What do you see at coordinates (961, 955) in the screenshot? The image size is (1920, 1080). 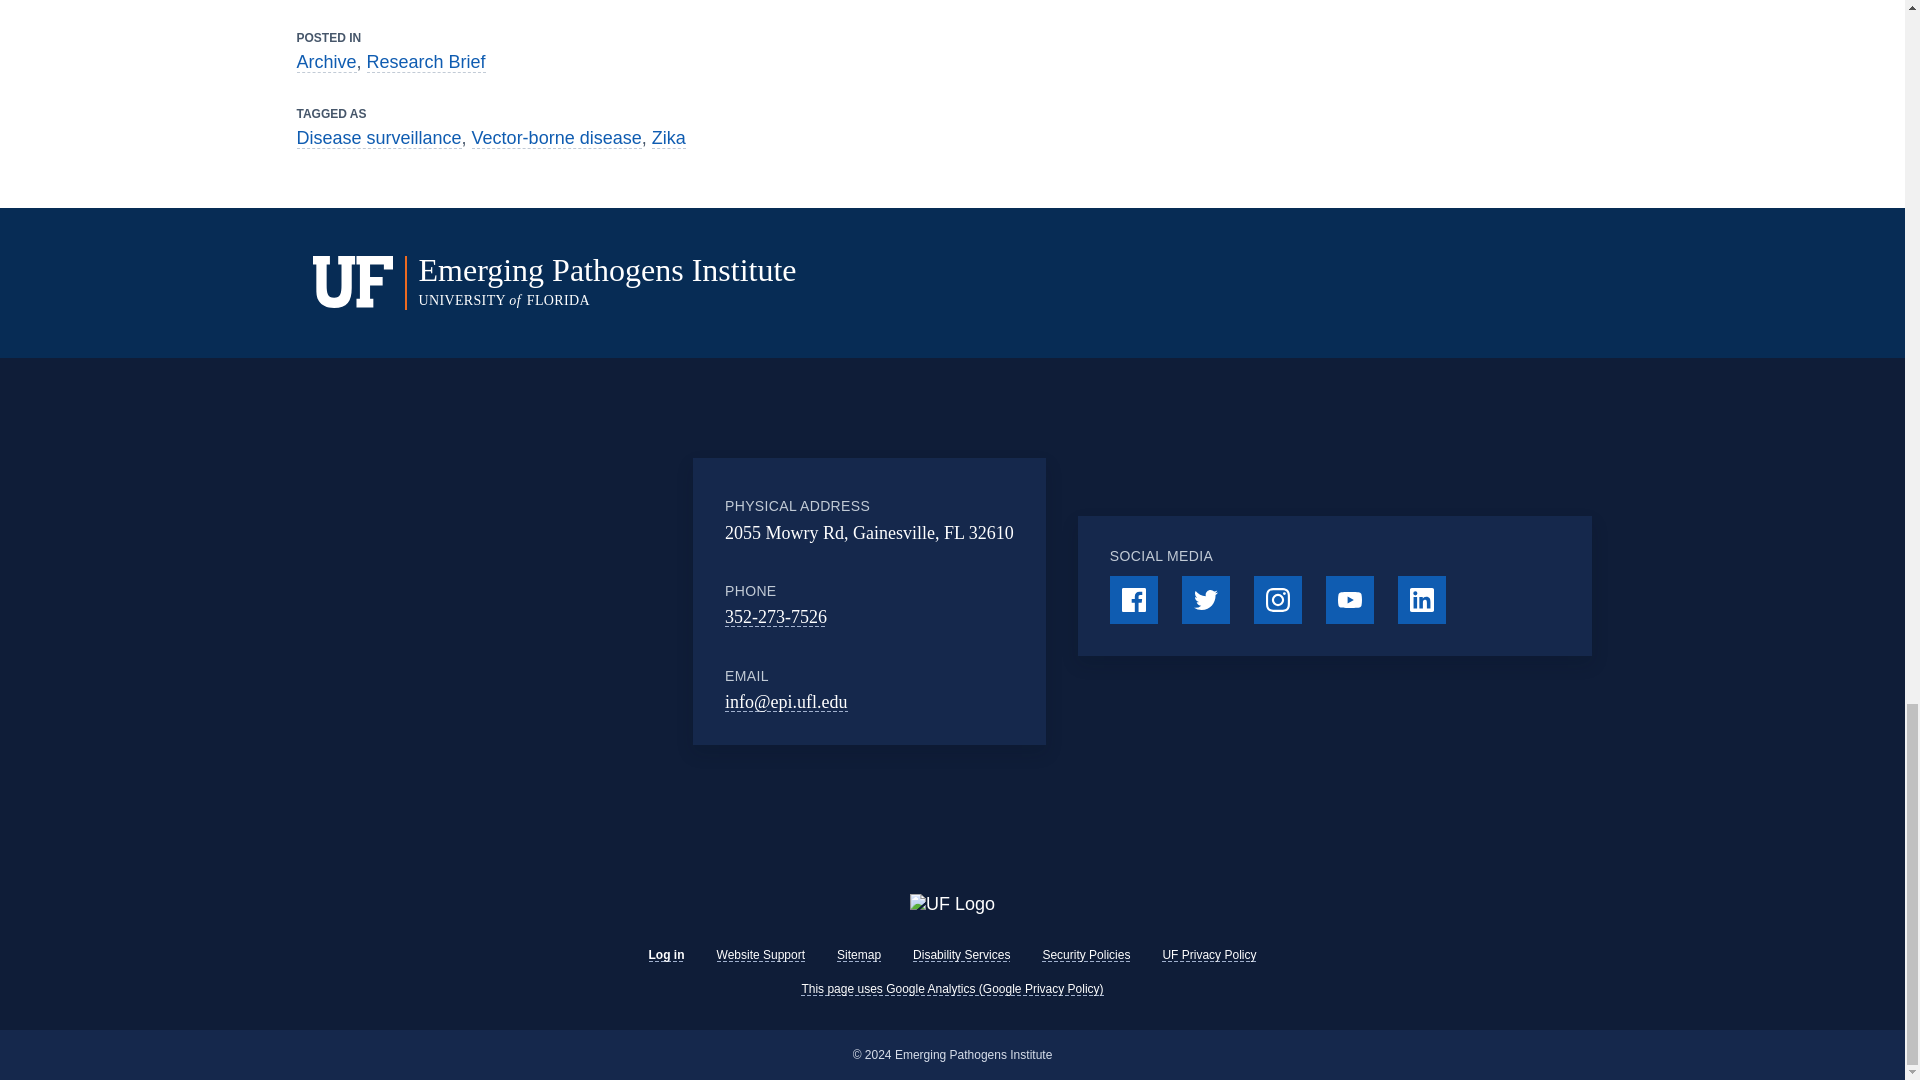 I see `Disability Services` at bounding box center [961, 955].